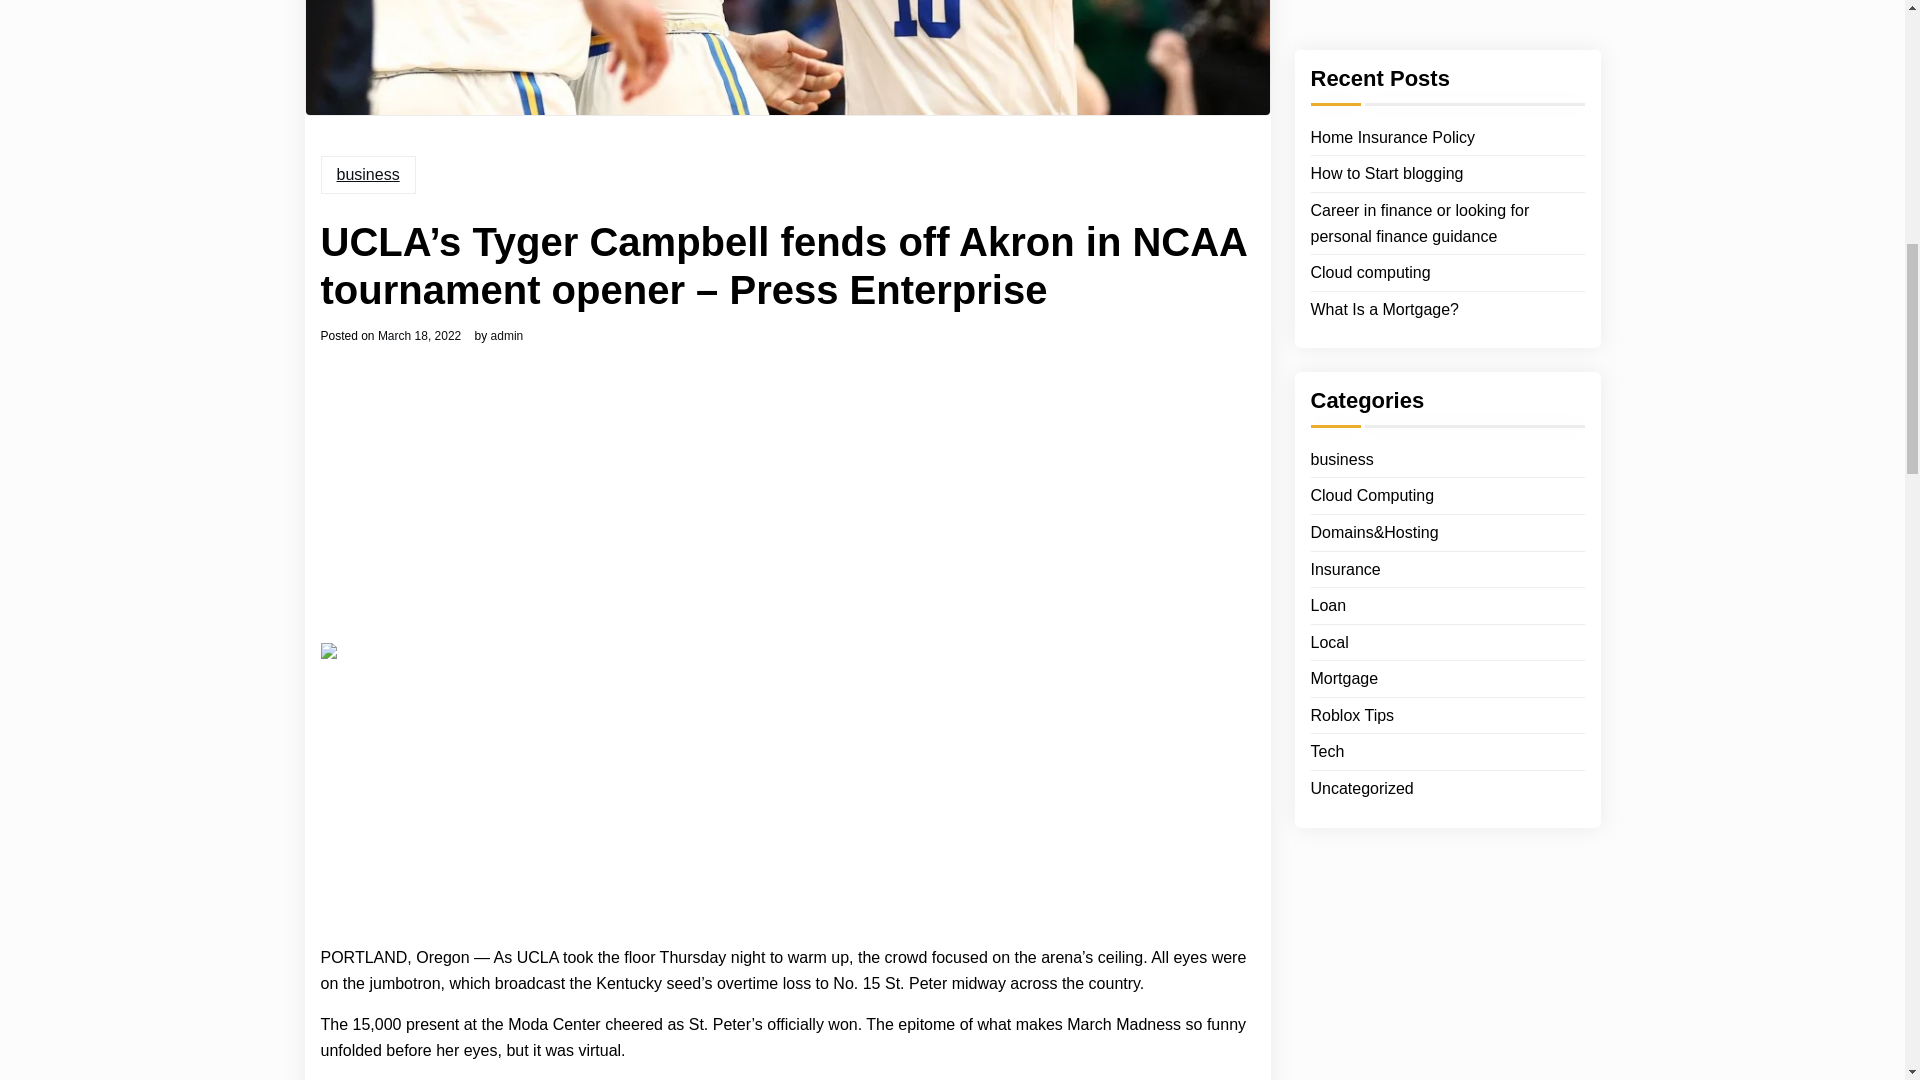 The image size is (1920, 1080). Describe the element at coordinates (508, 336) in the screenshot. I see `admin` at that location.